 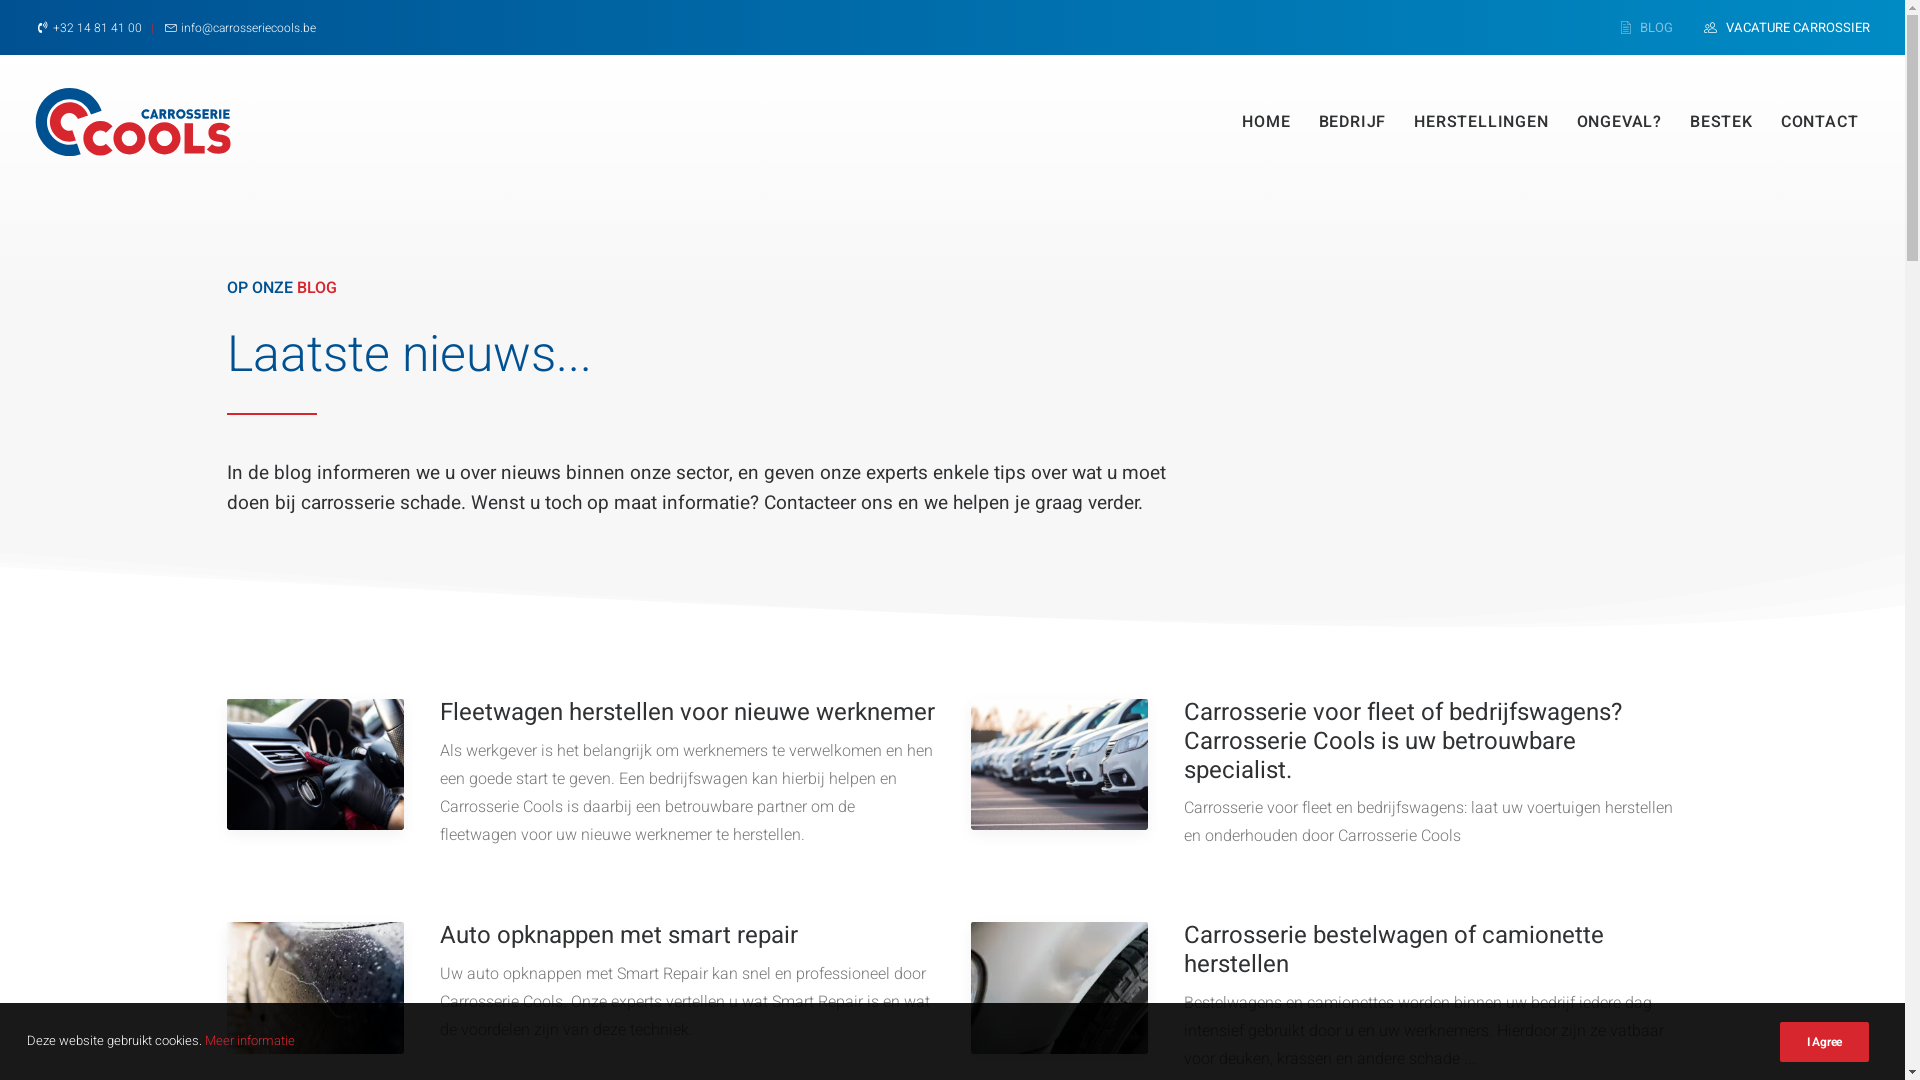 What do you see at coordinates (1481, 122) in the screenshot?
I see `HERSTELLINGEN` at bounding box center [1481, 122].